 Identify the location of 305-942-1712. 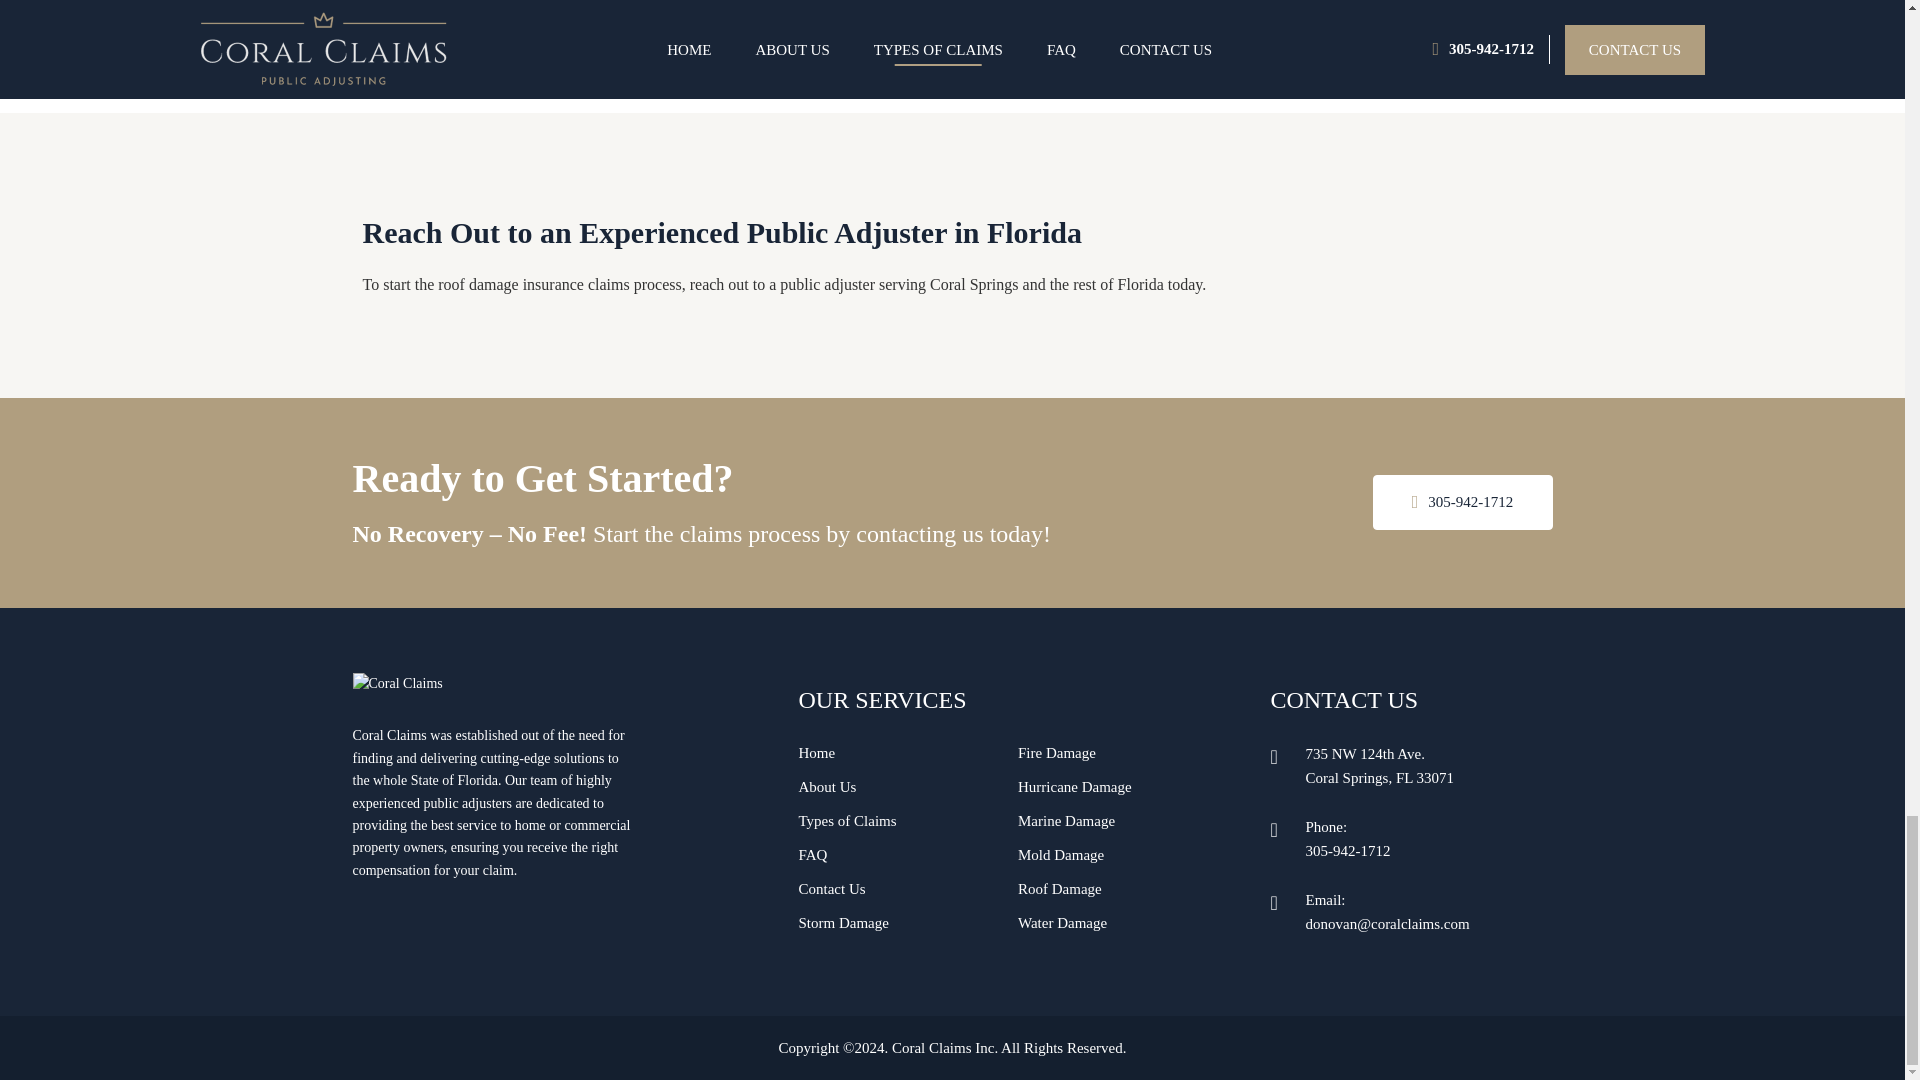
(1348, 850).